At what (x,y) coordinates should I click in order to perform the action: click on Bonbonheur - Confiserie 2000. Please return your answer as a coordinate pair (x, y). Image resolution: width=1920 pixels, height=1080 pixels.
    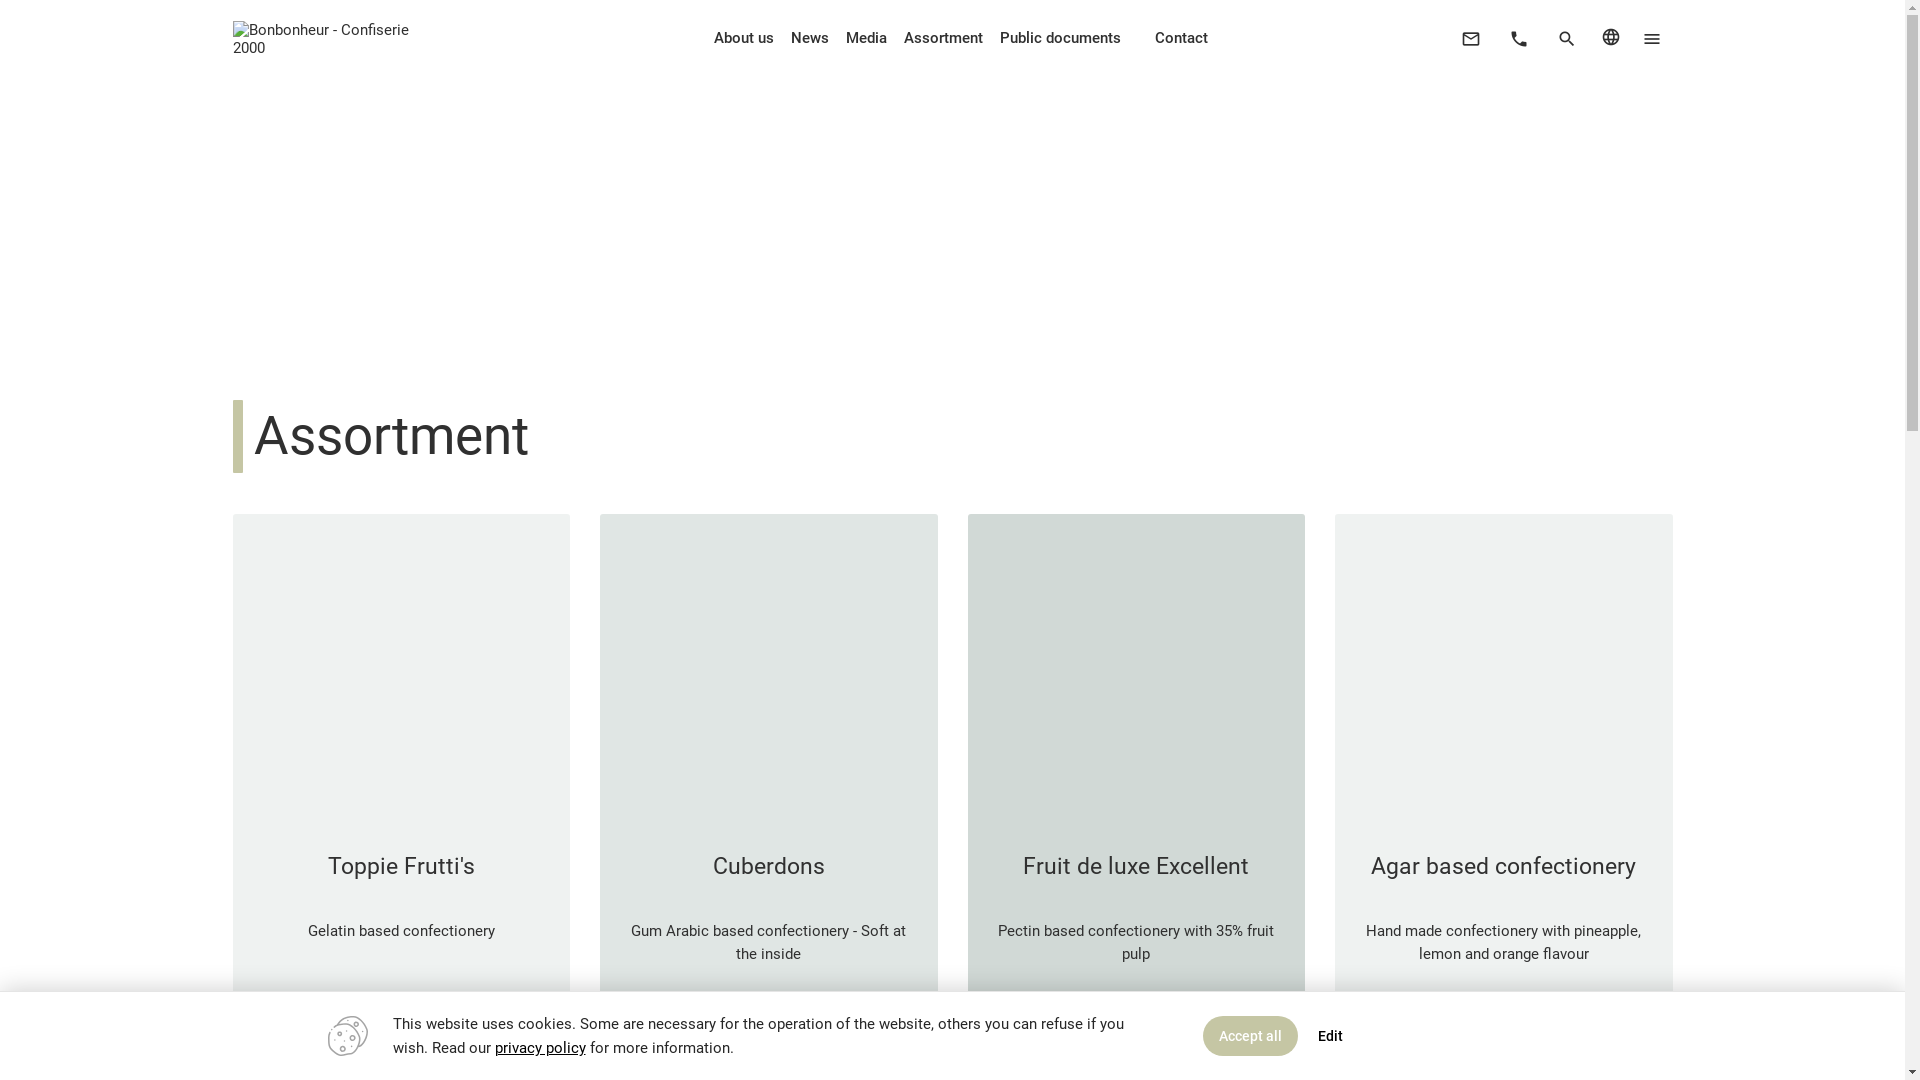
    Looking at the image, I should click on (332, 47).